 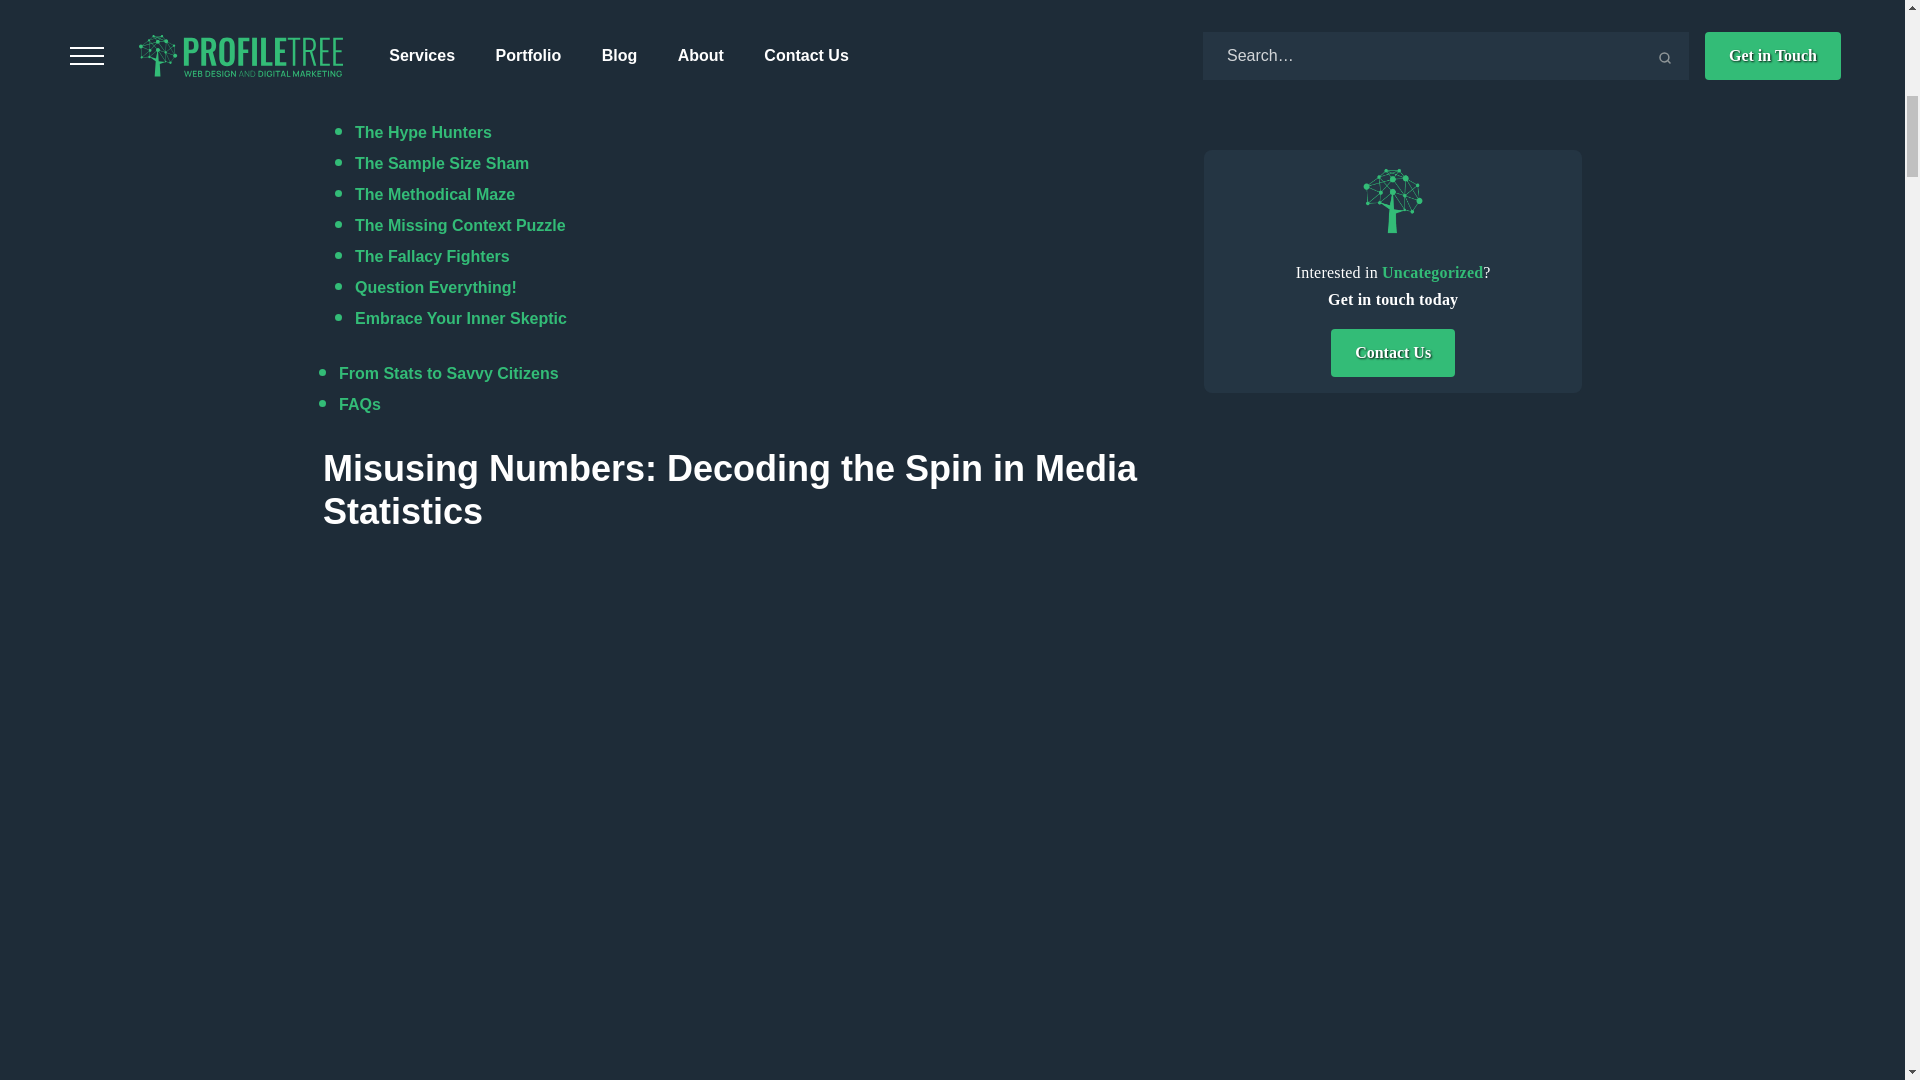 What do you see at coordinates (480, 14) in the screenshot?
I see `2. The Chart-o-Matic Catastrophe` at bounding box center [480, 14].